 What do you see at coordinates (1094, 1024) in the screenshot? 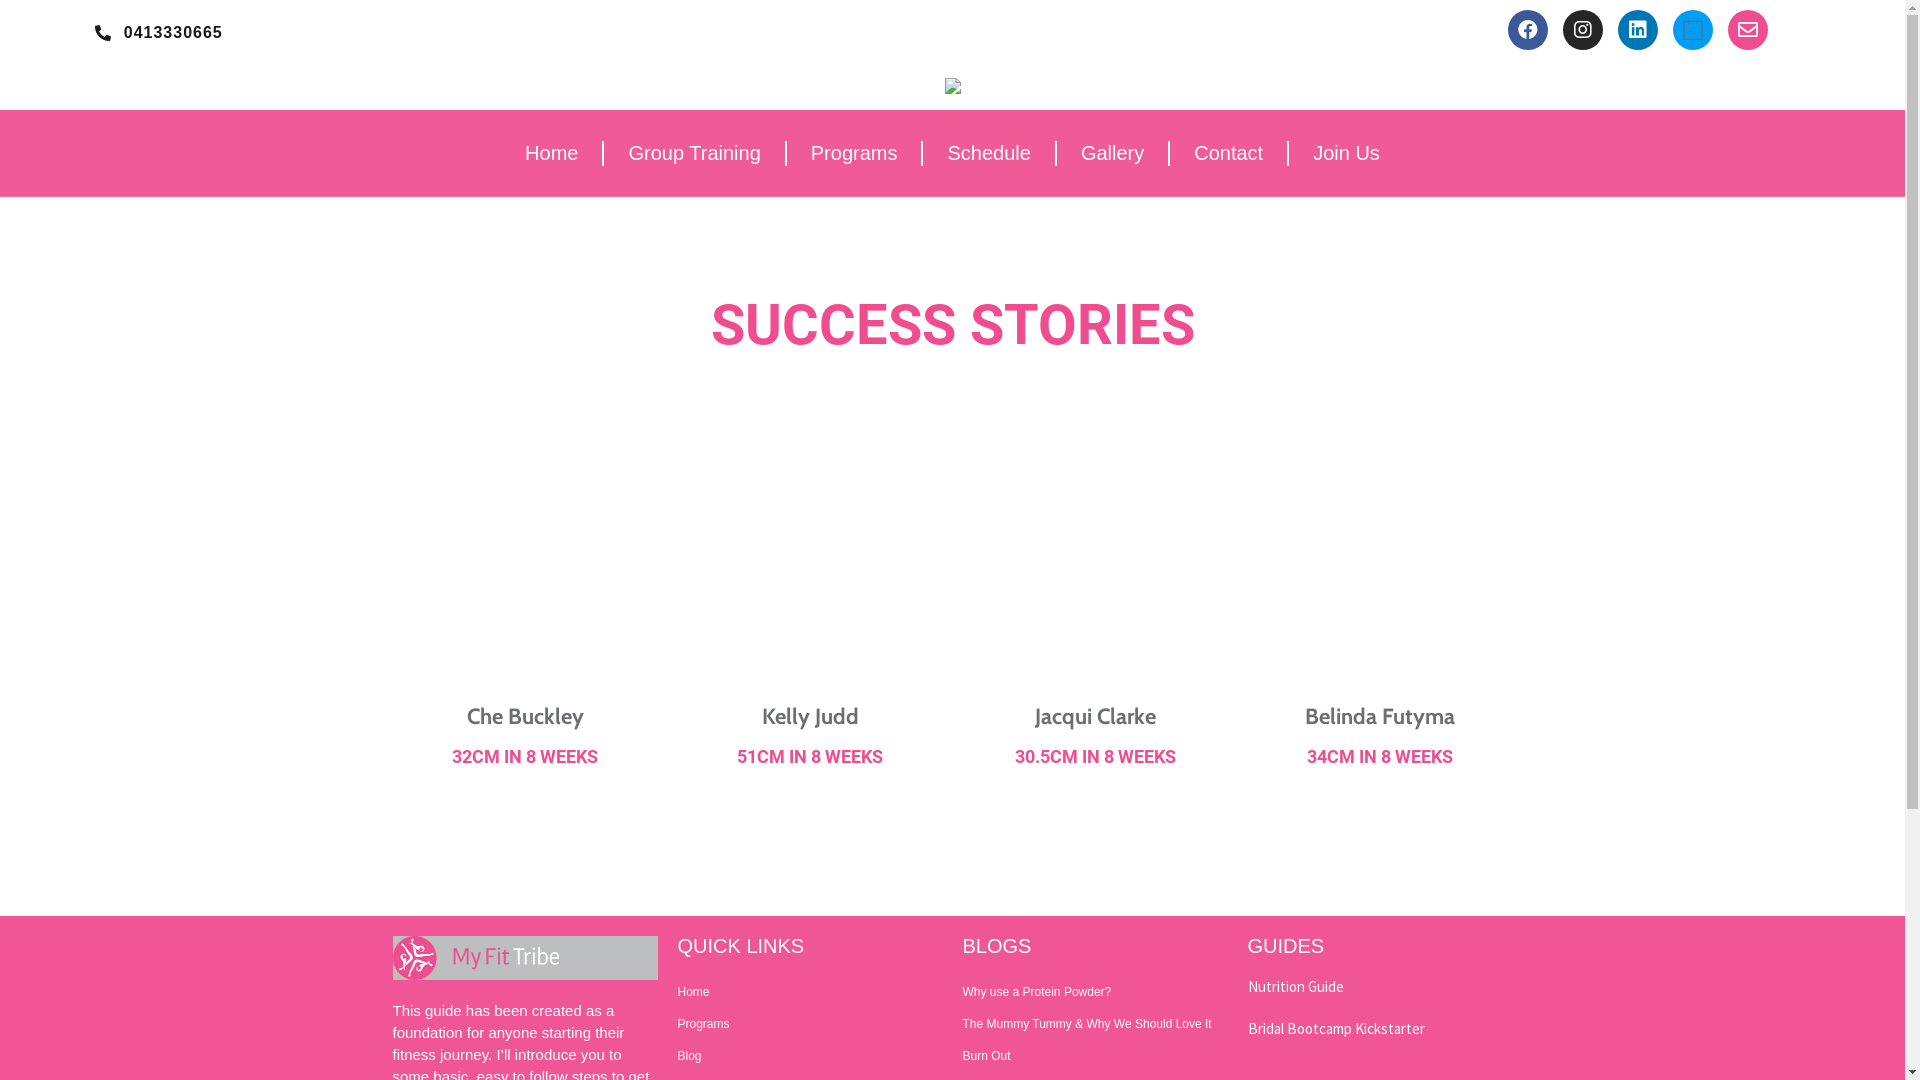
I see `The Mummy Tummy & Why We Should Love It` at bounding box center [1094, 1024].